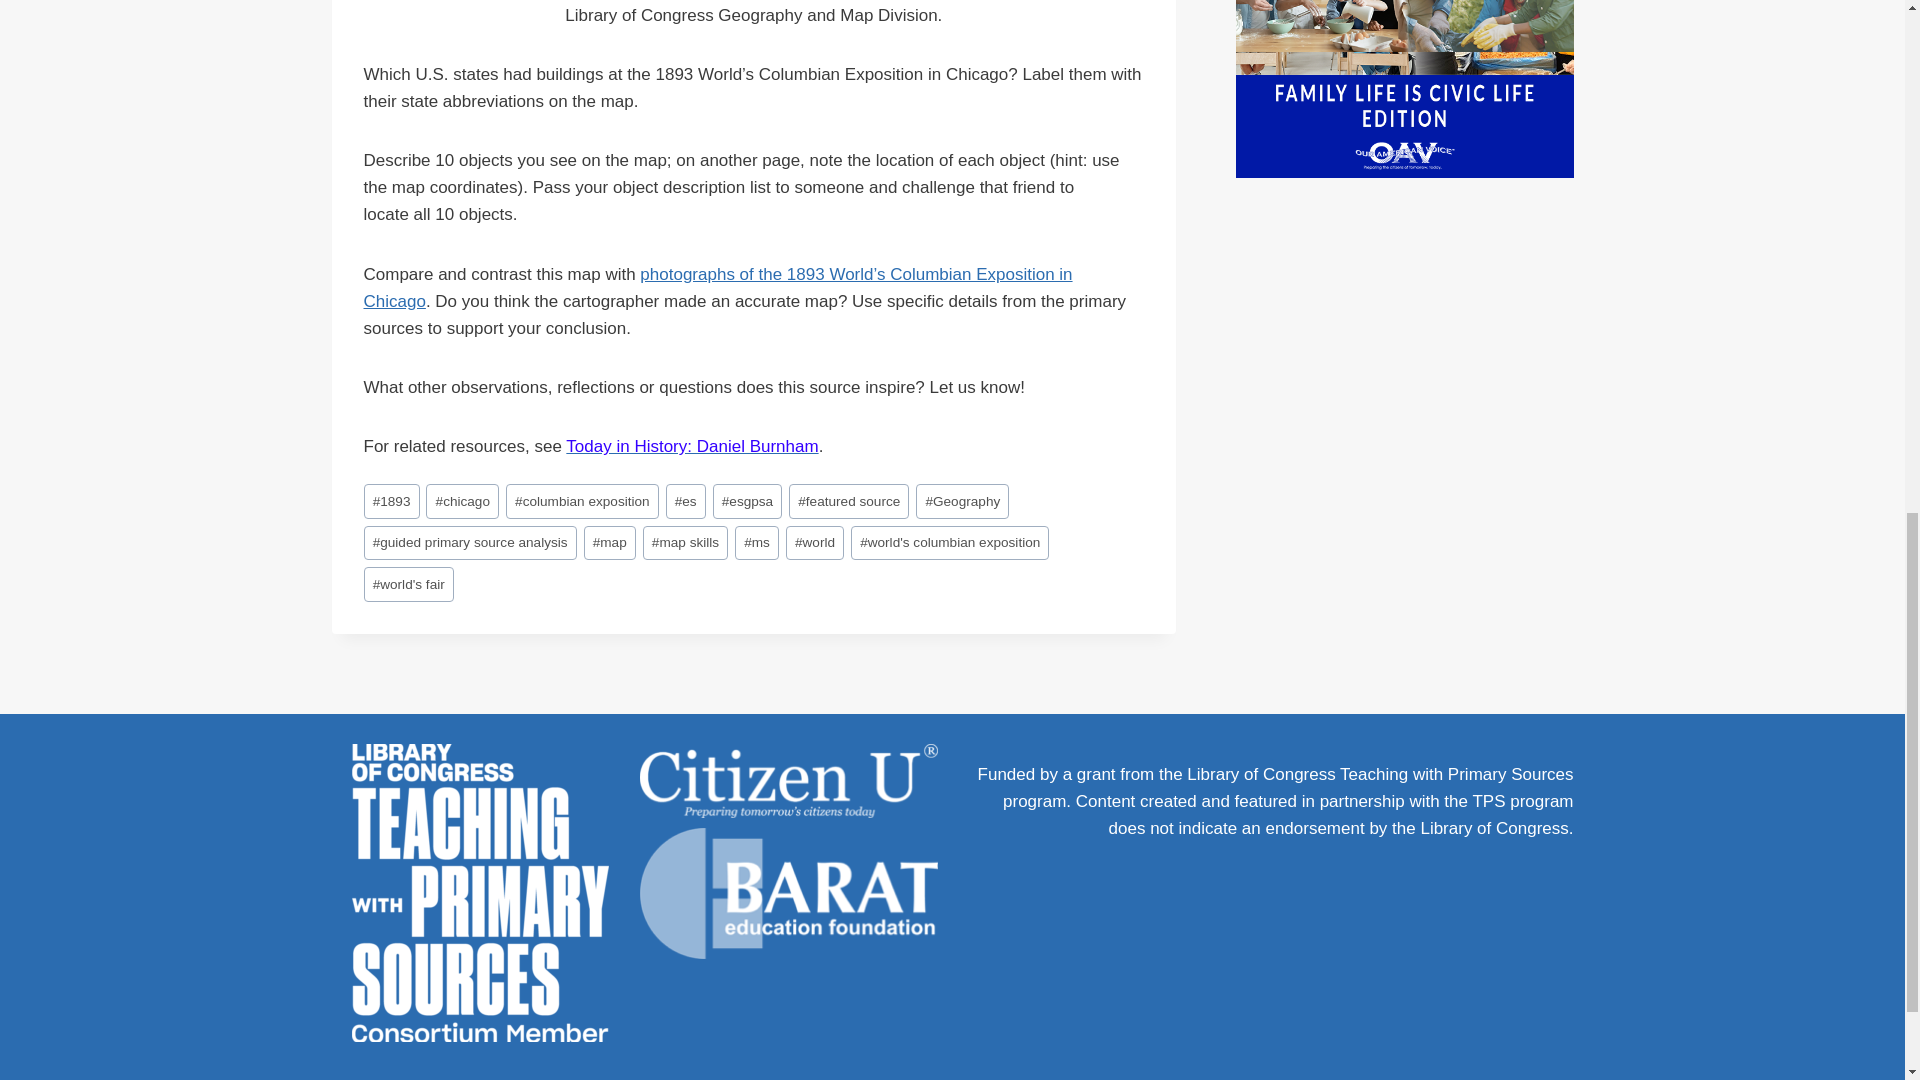 This screenshot has height=1080, width=1920. Describe the element at coordinates (686, 501) in the screenshot. I see `es` at that location.